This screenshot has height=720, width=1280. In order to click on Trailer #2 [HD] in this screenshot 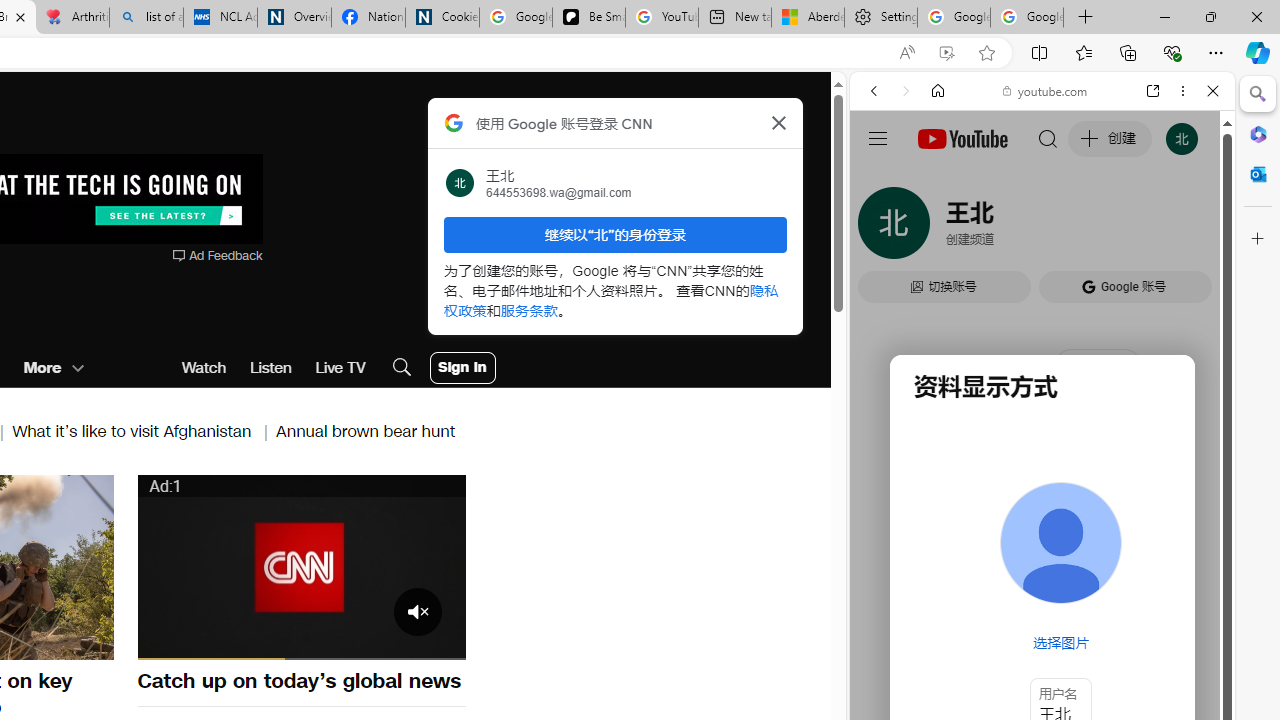, I will do `click(1042, 592)`.